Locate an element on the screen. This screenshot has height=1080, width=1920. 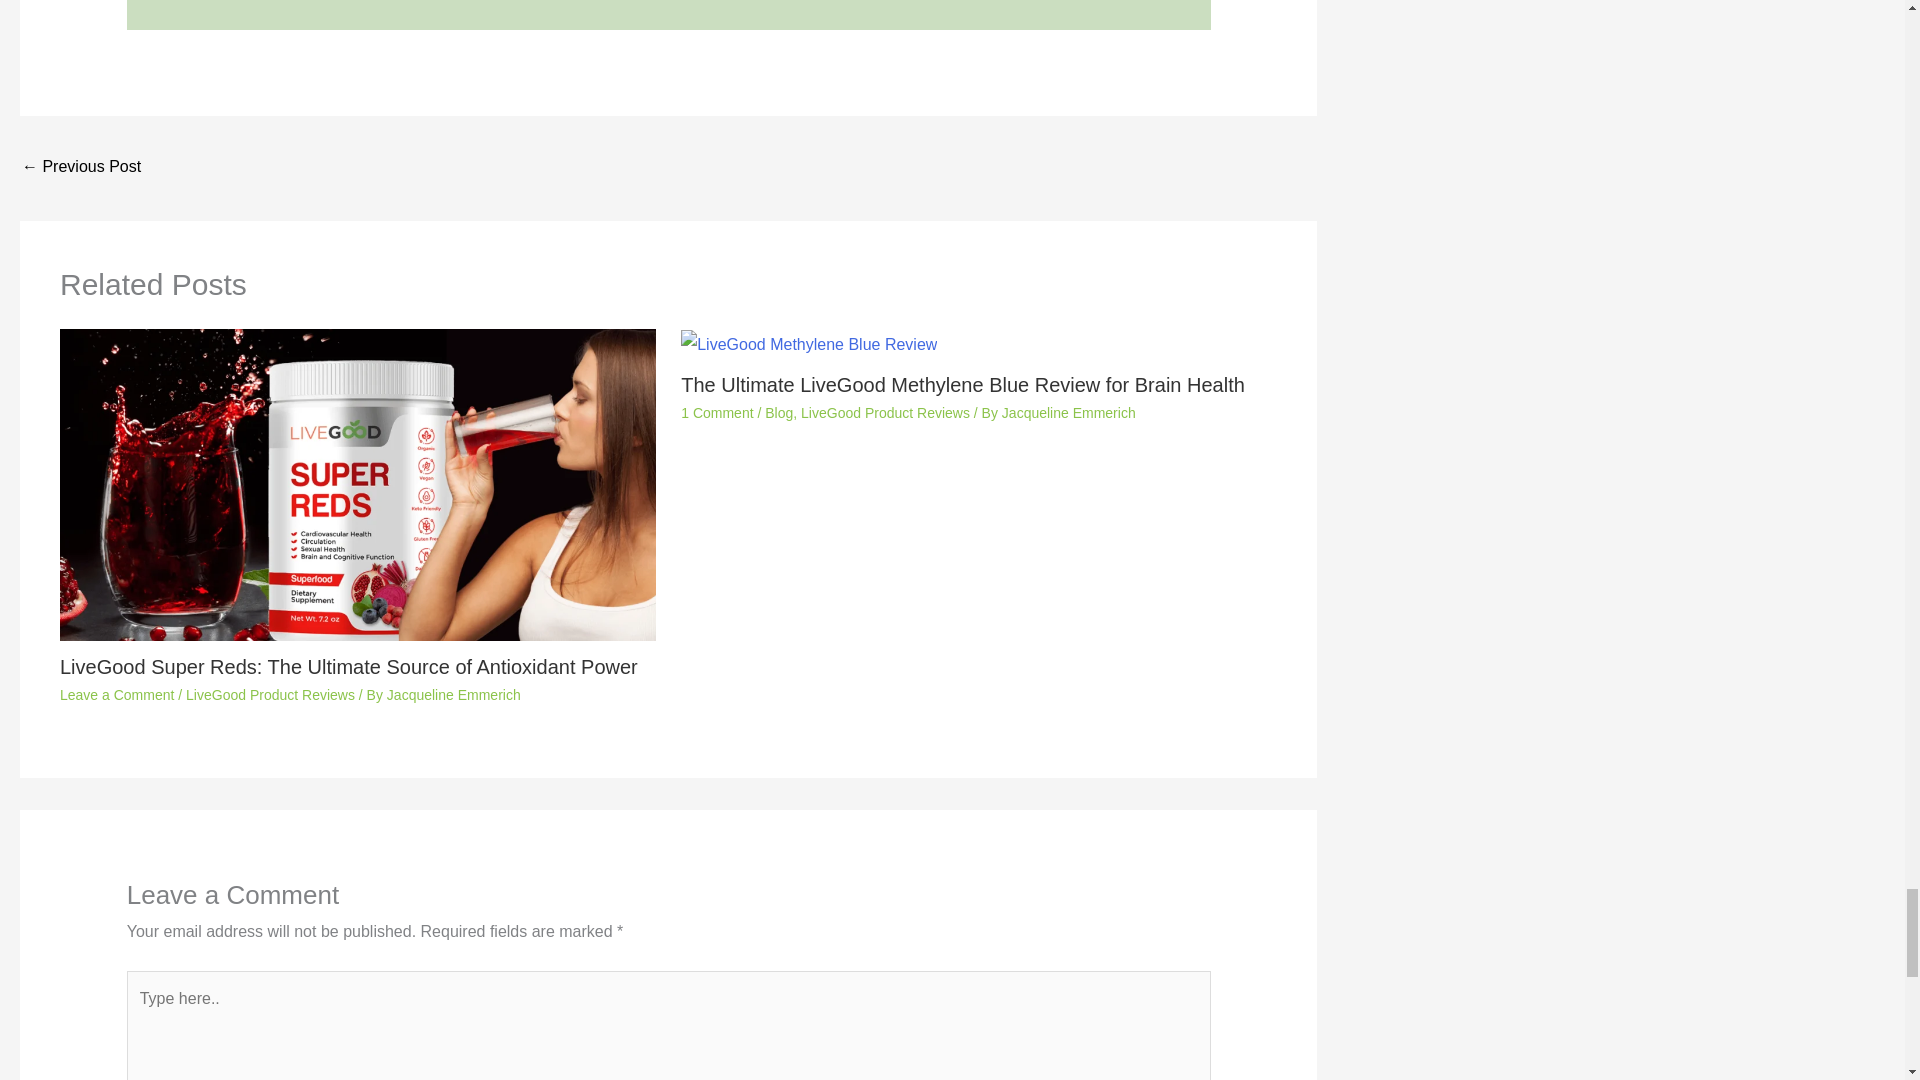
LiveGood Product Reviews is located at coordinates (884, 413).